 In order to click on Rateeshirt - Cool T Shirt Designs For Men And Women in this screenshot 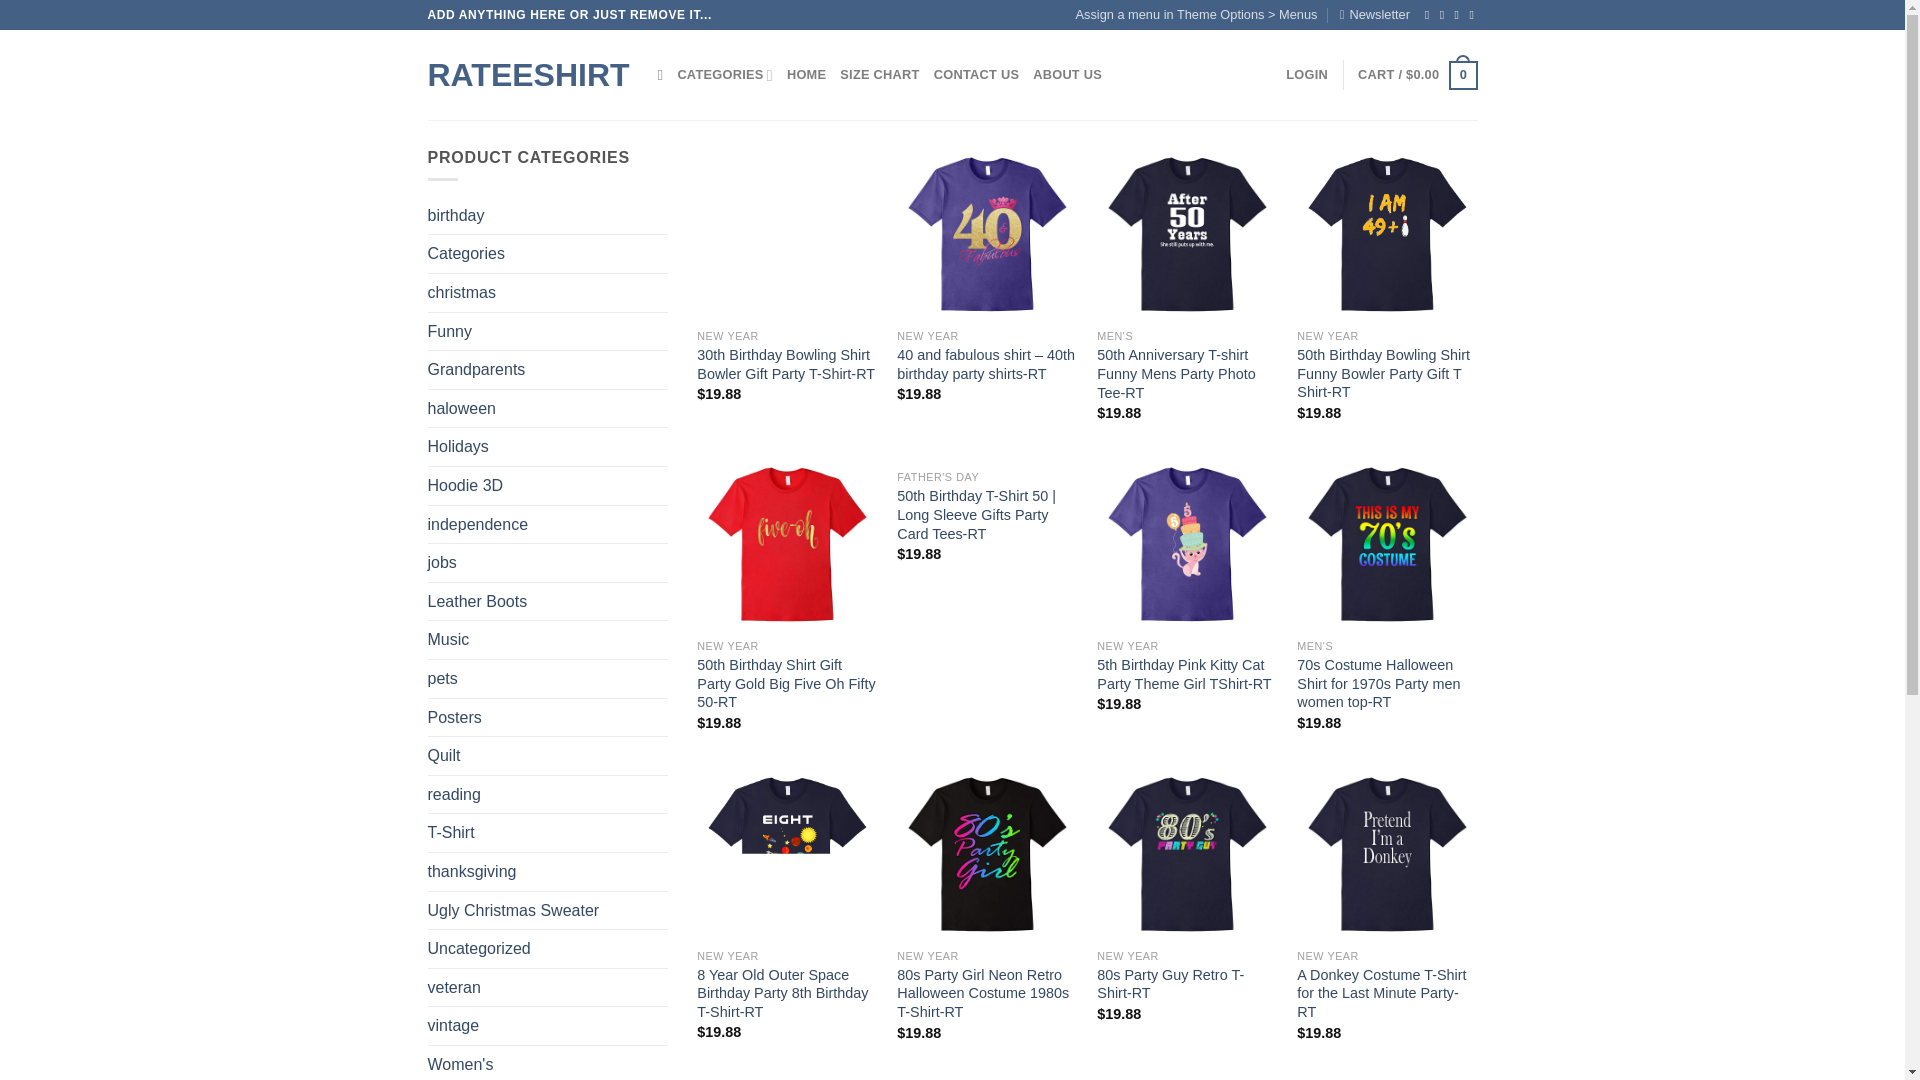, I will do `click(528, 74)`.